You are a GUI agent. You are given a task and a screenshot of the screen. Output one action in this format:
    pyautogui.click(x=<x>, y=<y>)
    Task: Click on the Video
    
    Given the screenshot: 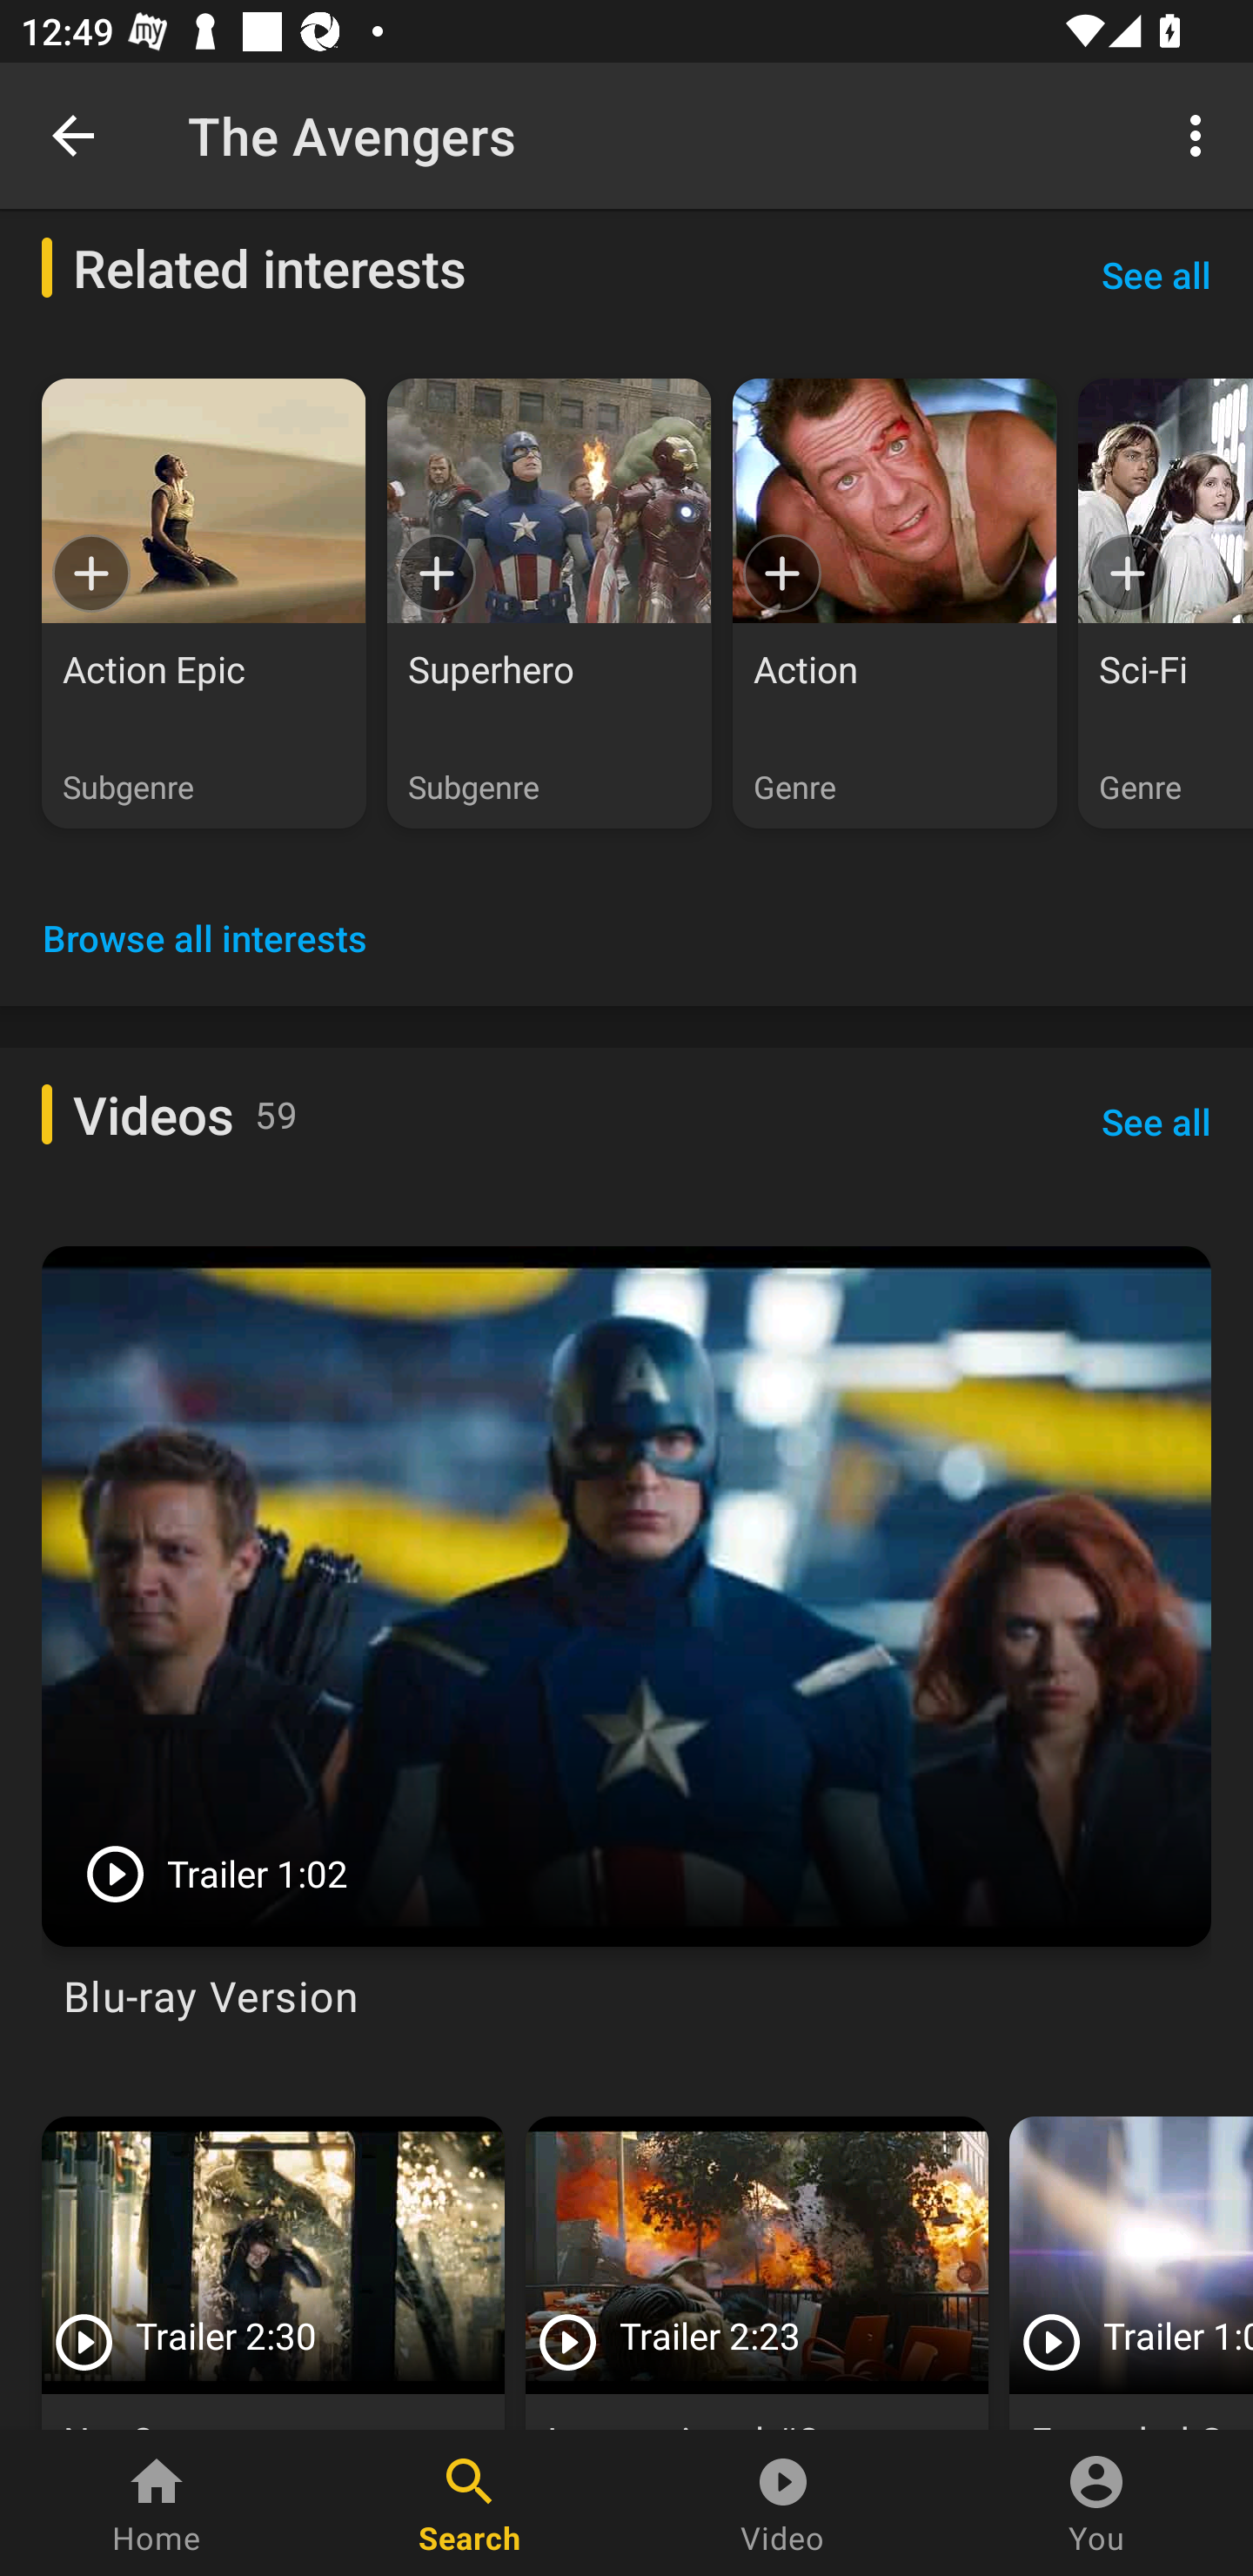 What is the action you would take?
    pyautogui.click(x=783, y=2503)
    